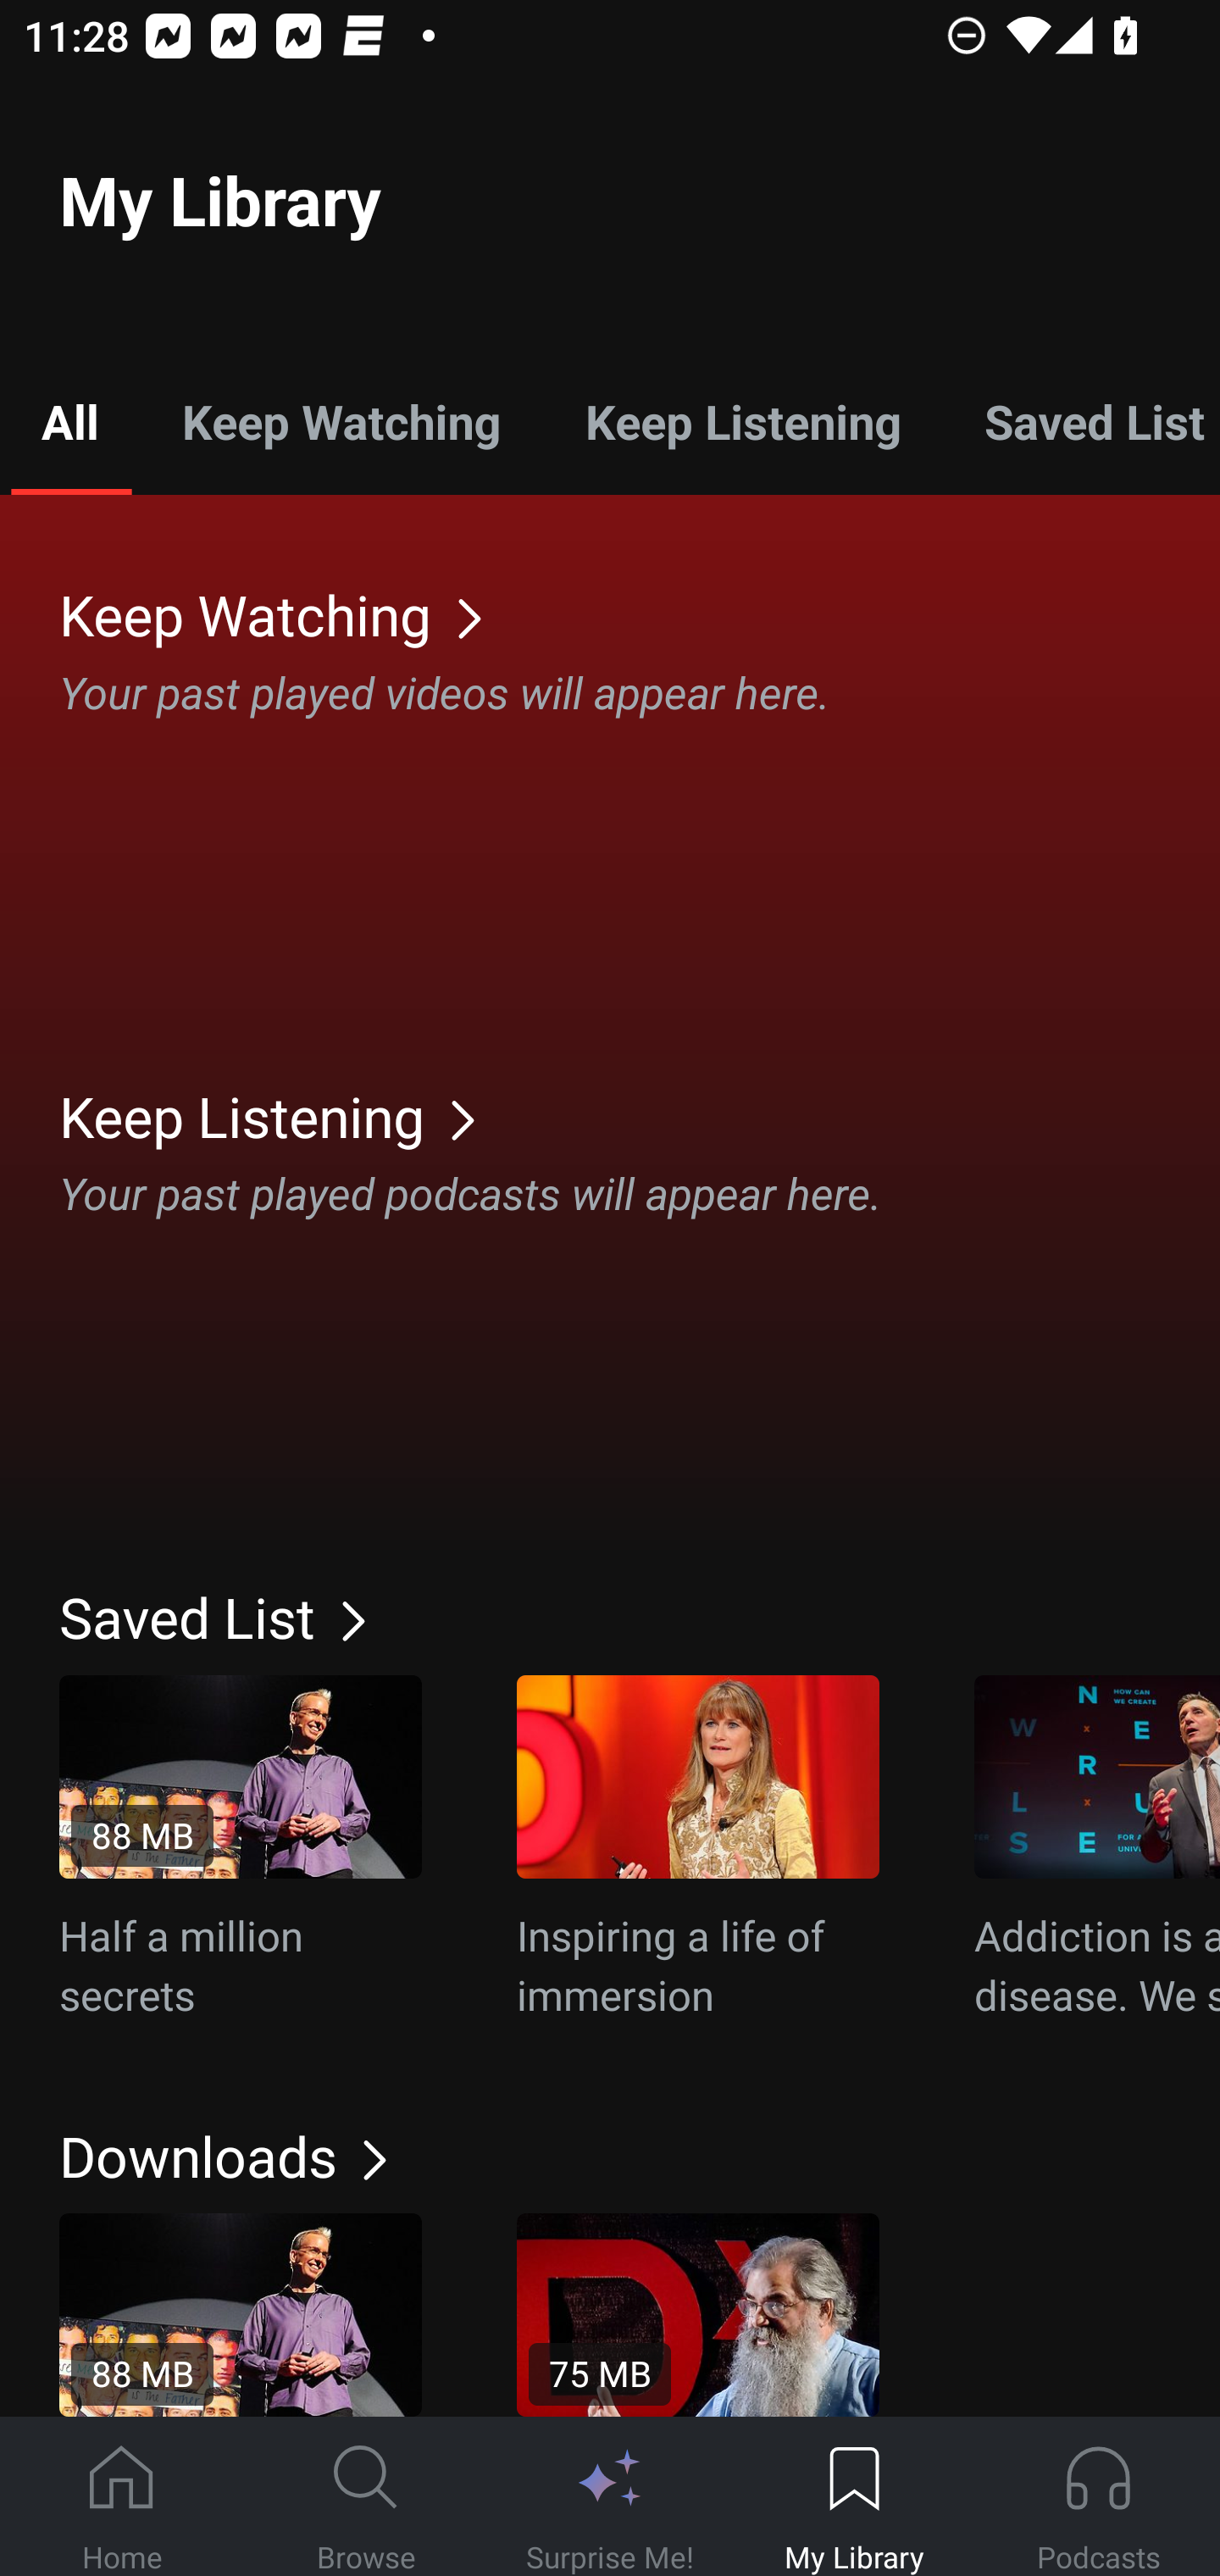  What do you see at coordinates (640, 613) in the screenshot?
I see `Keep Watching` at bounding box center [640, 613].